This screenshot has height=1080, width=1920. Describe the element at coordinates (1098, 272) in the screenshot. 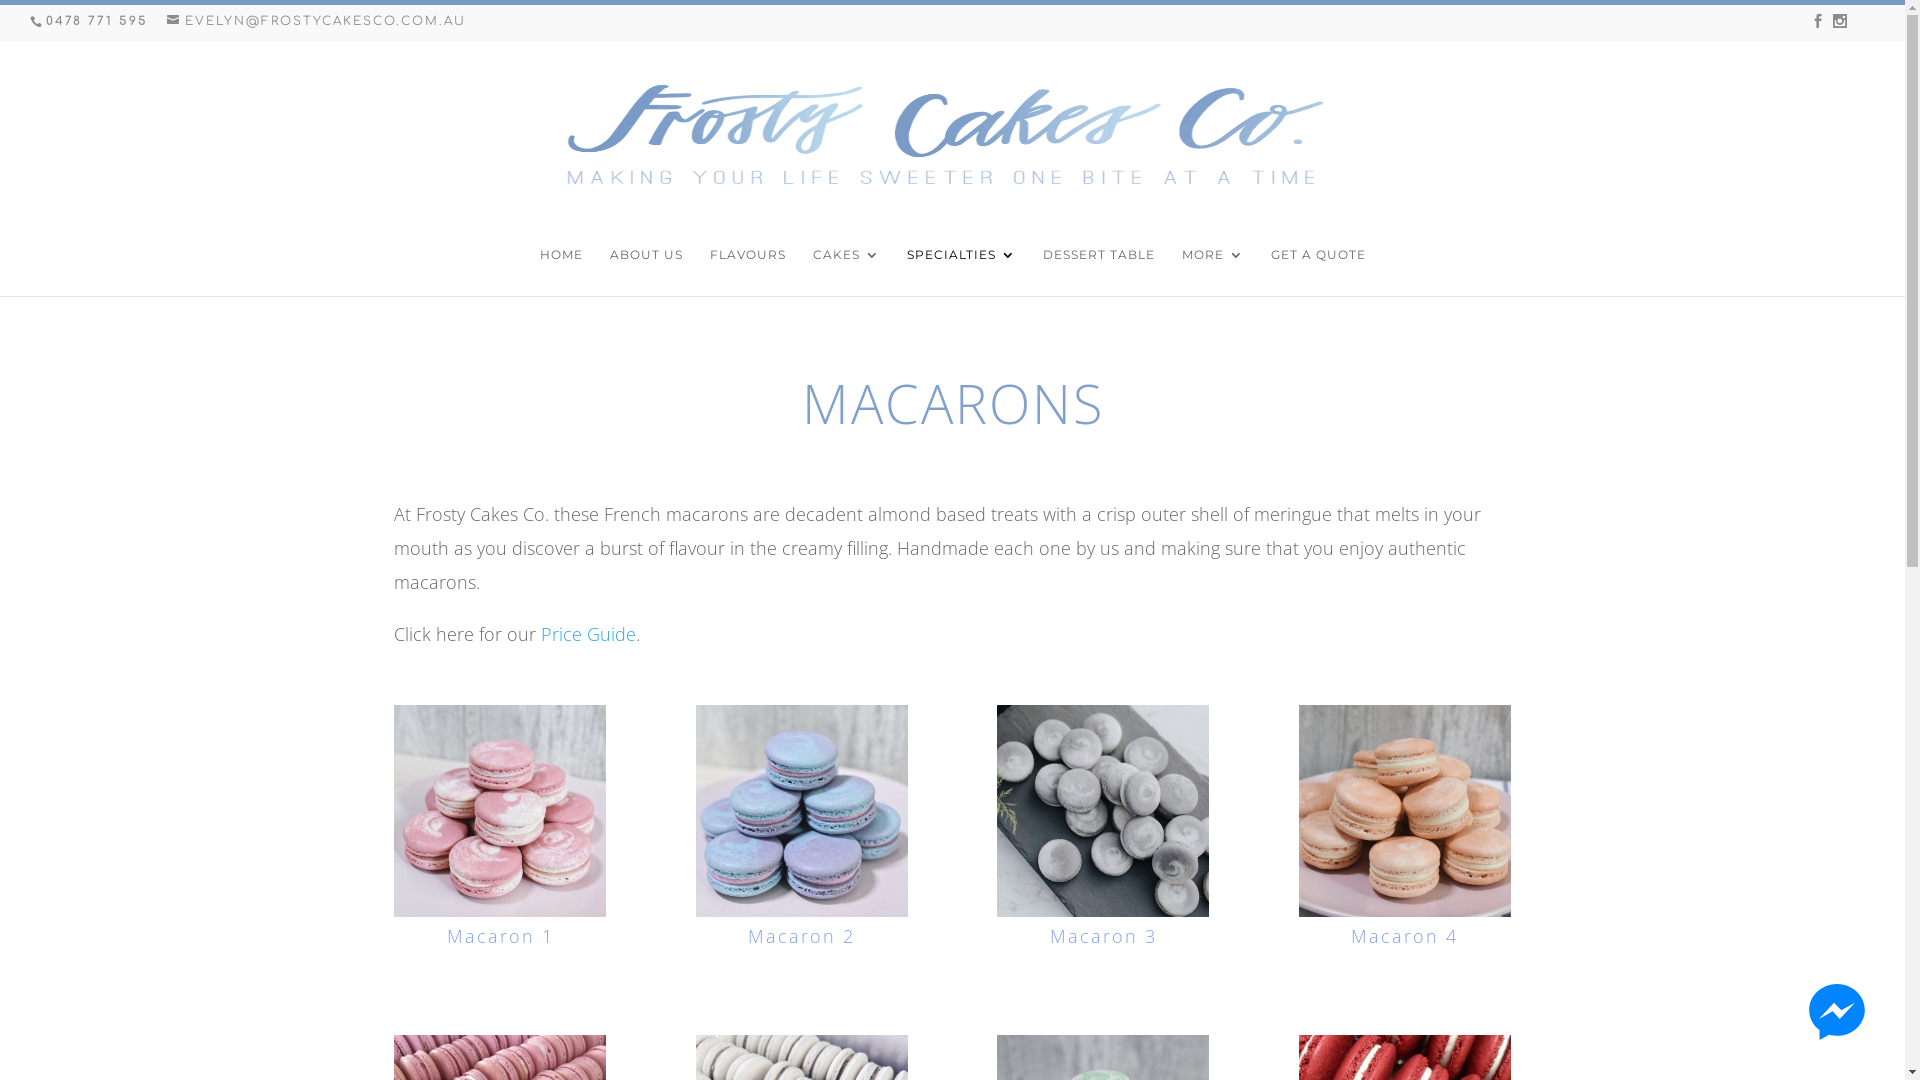

I see `DESSERT TABLE` at that location.